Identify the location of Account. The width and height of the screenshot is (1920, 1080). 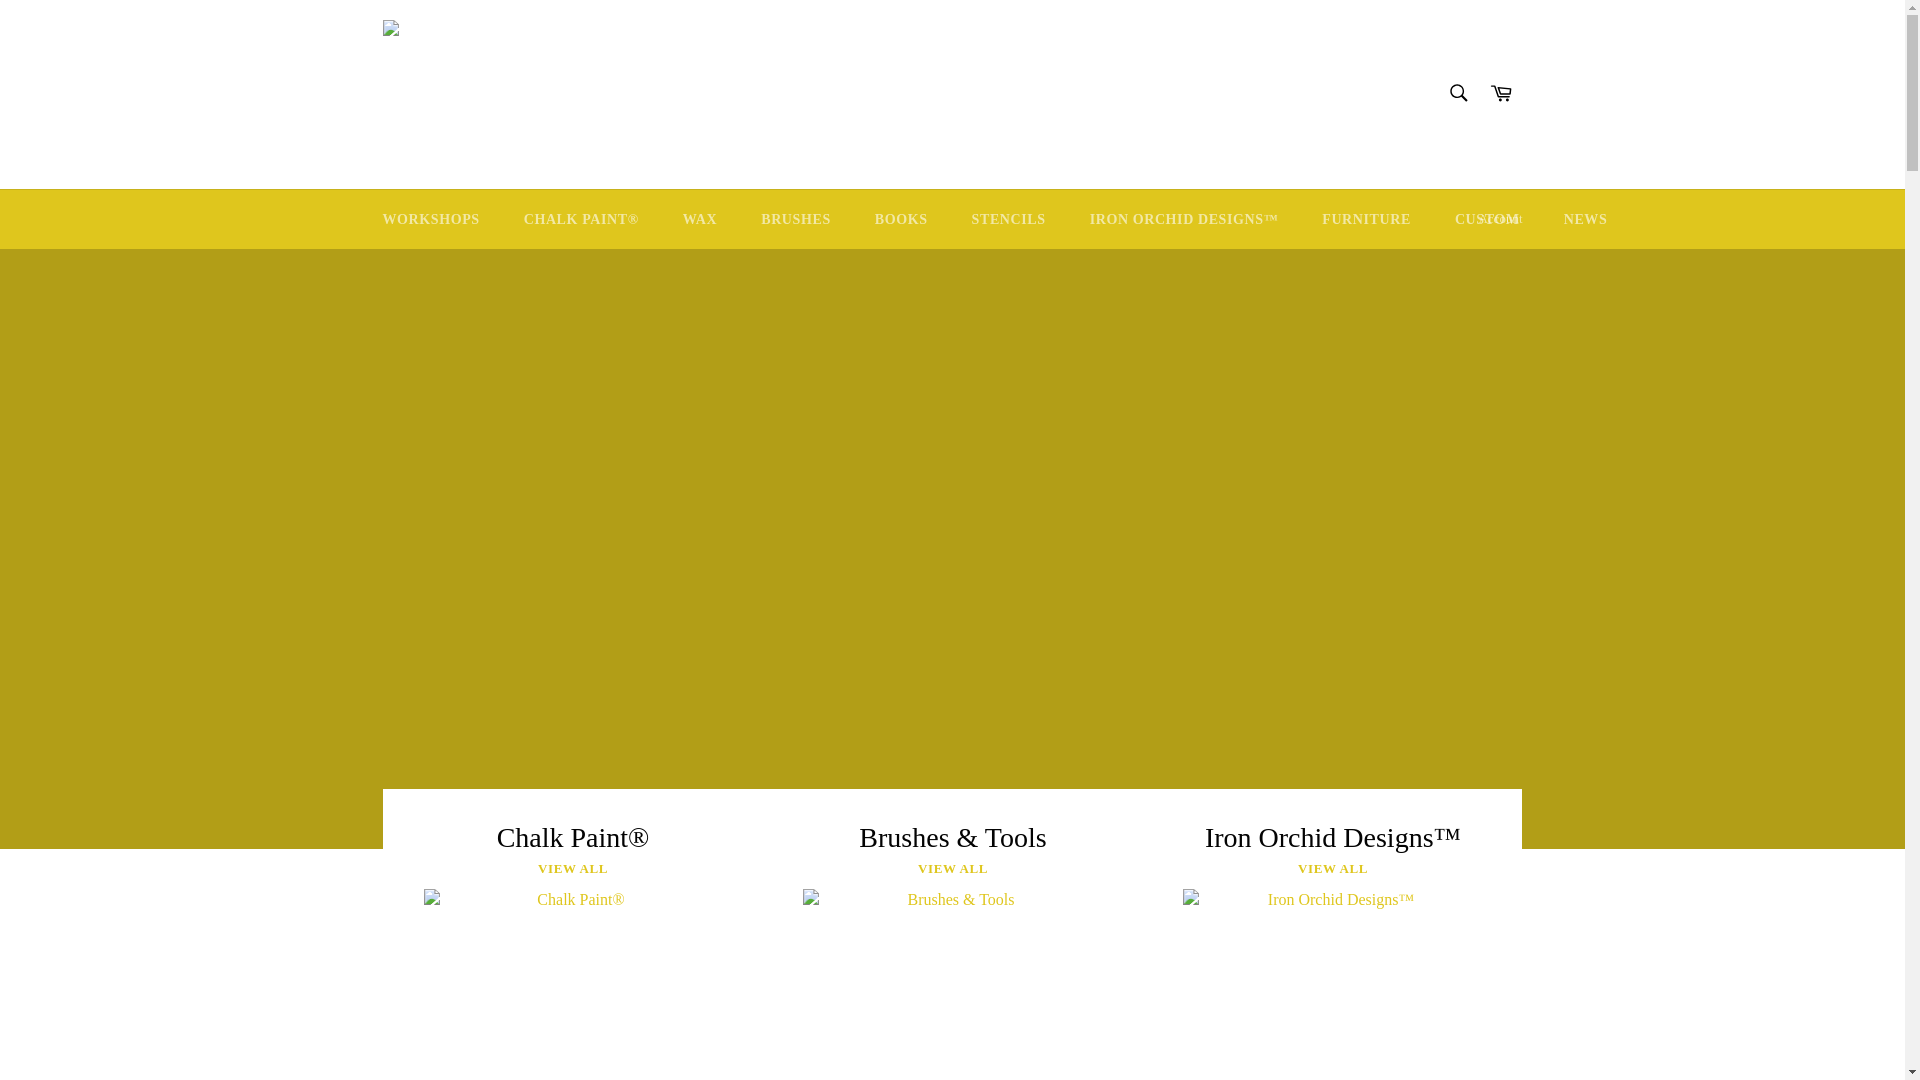
(1500, 219).